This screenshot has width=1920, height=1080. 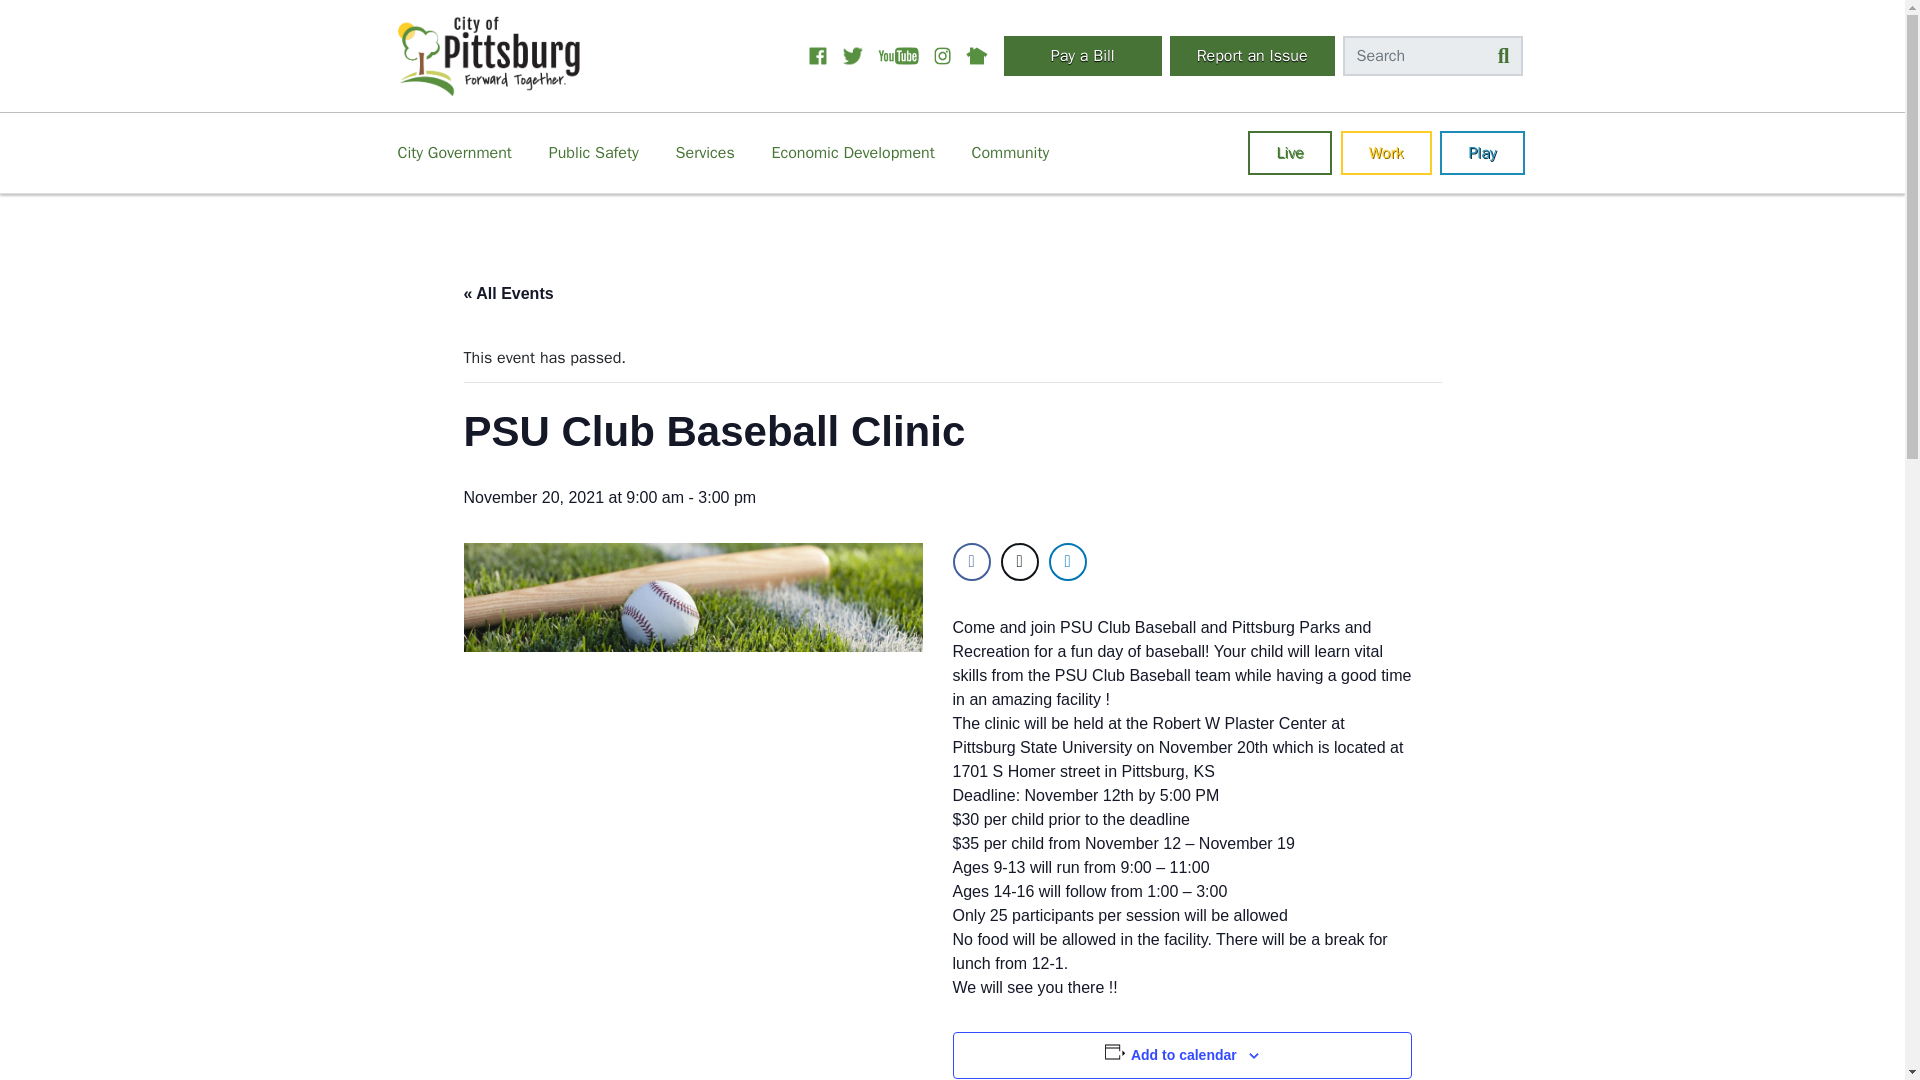 I want to click on Work, so click(x=1386, y=152).